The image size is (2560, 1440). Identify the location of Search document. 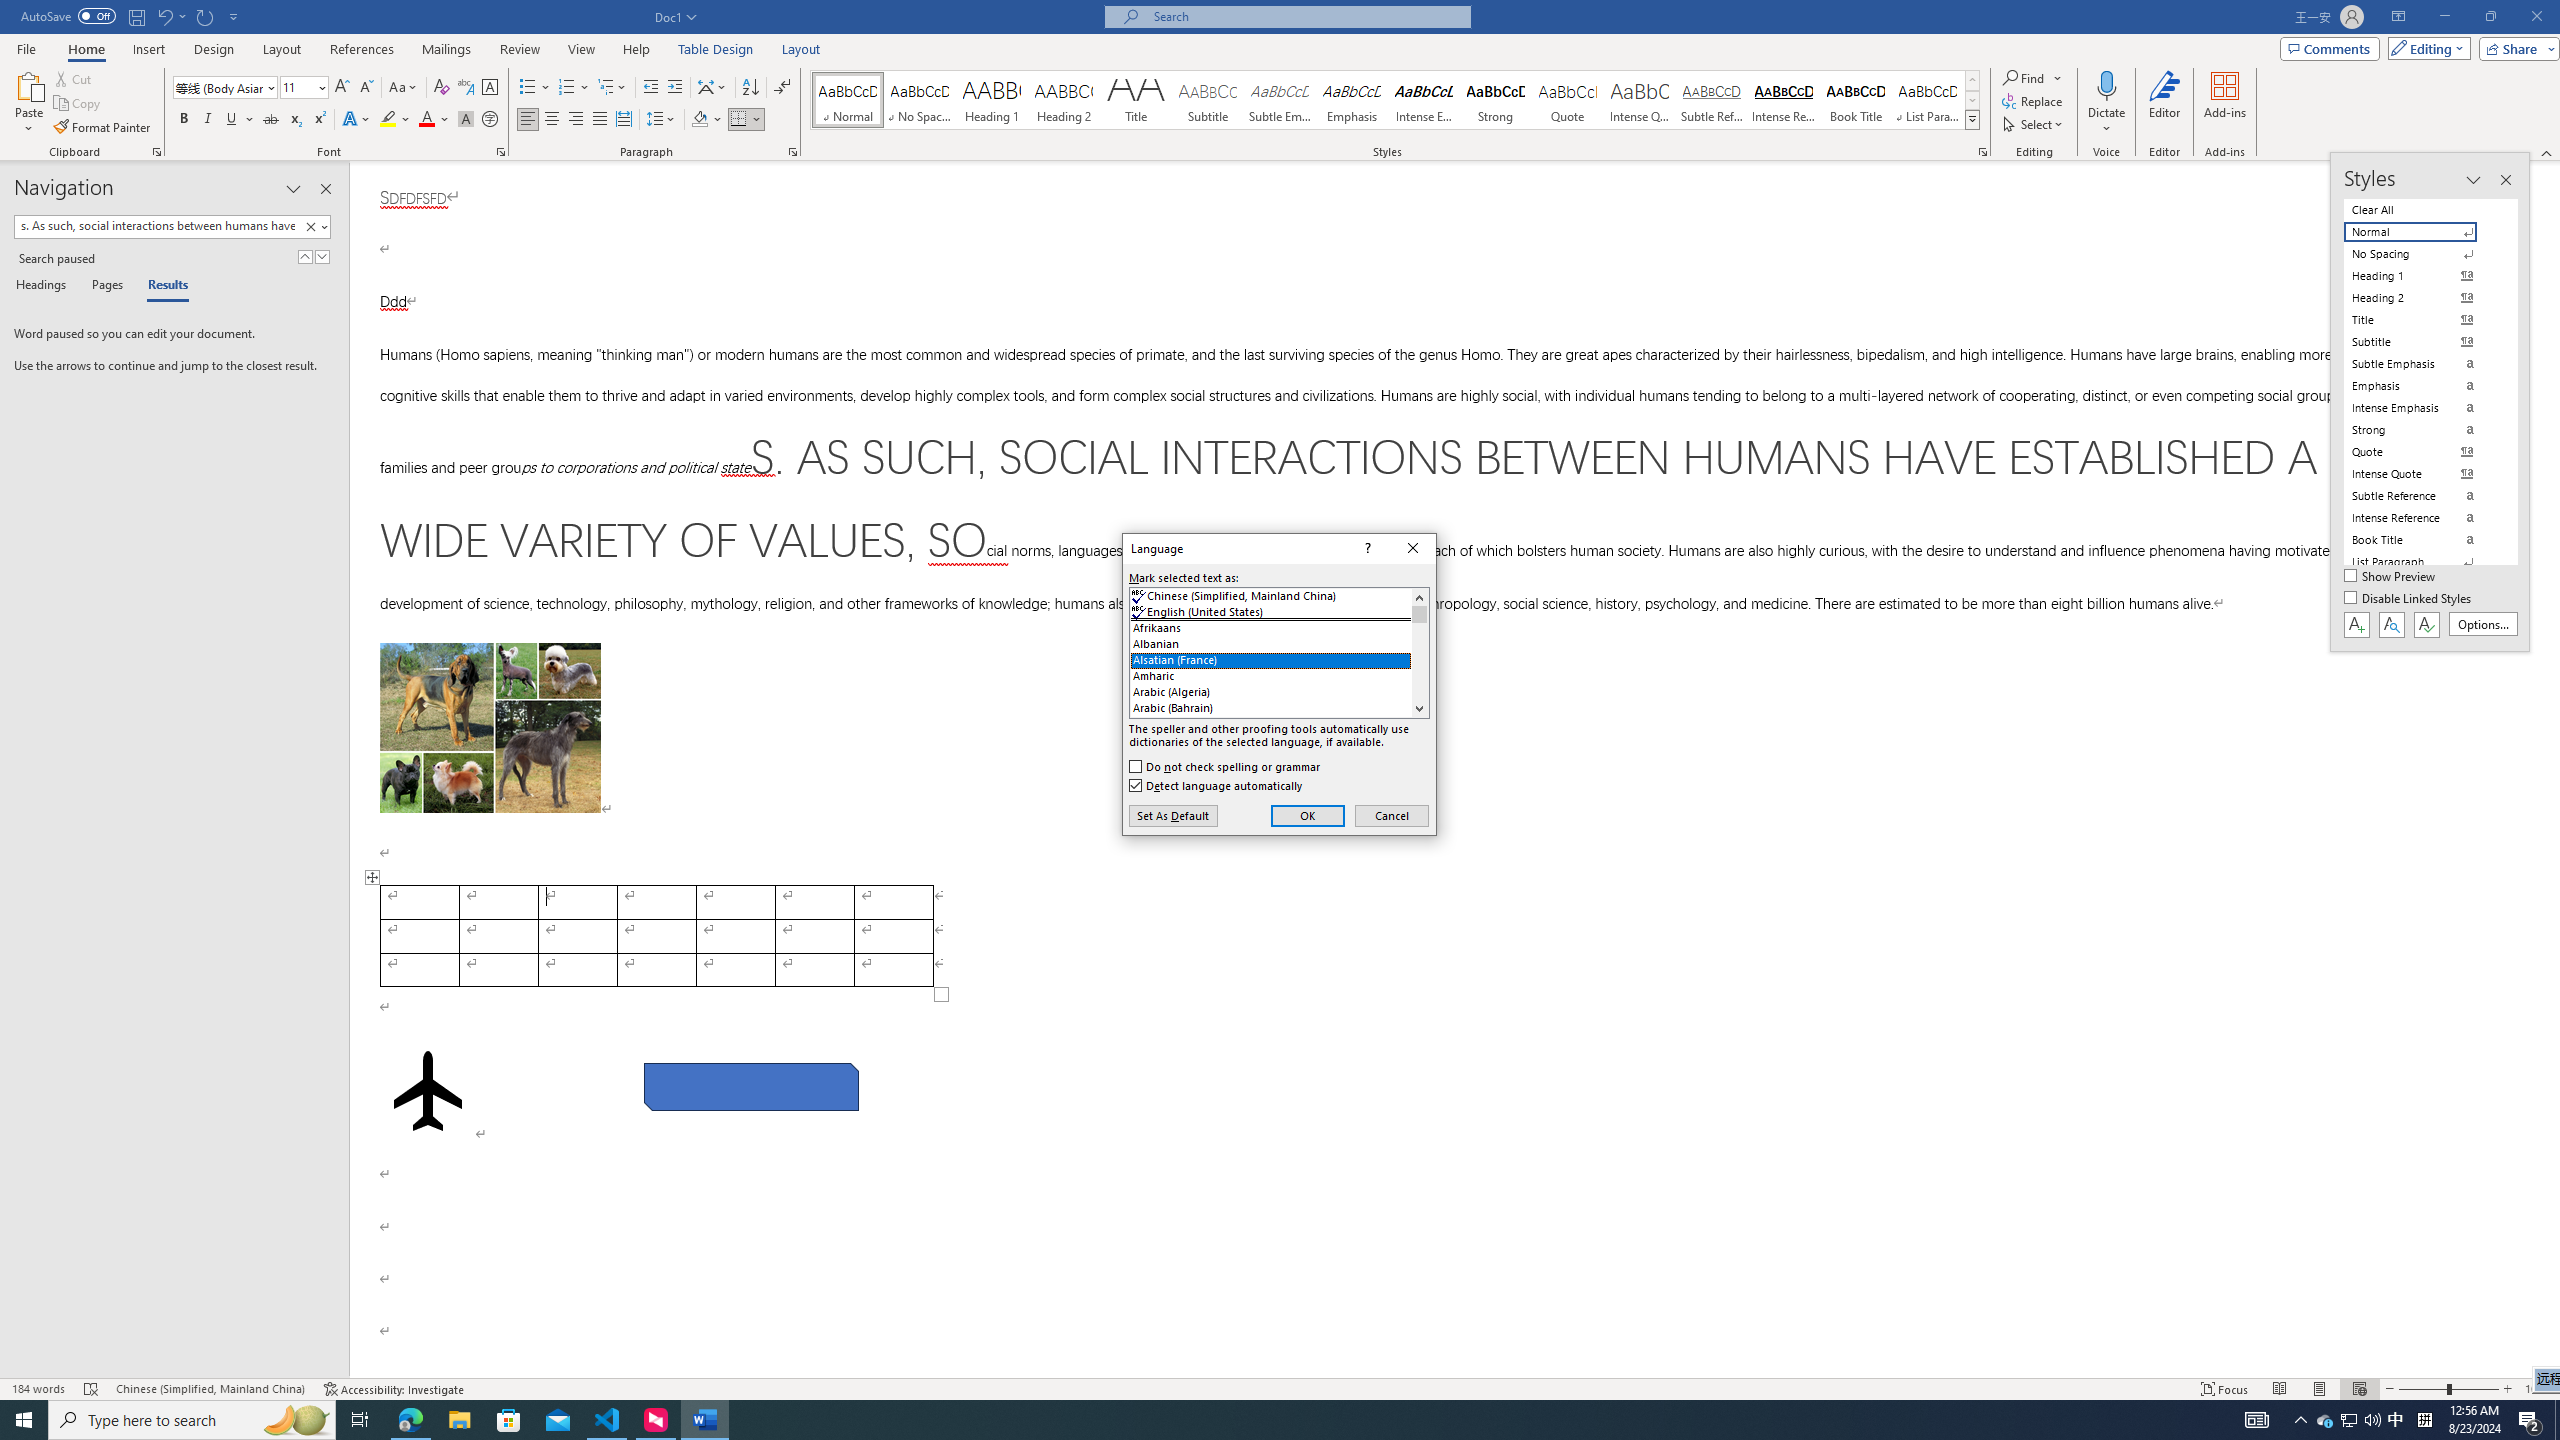
(208, 120).